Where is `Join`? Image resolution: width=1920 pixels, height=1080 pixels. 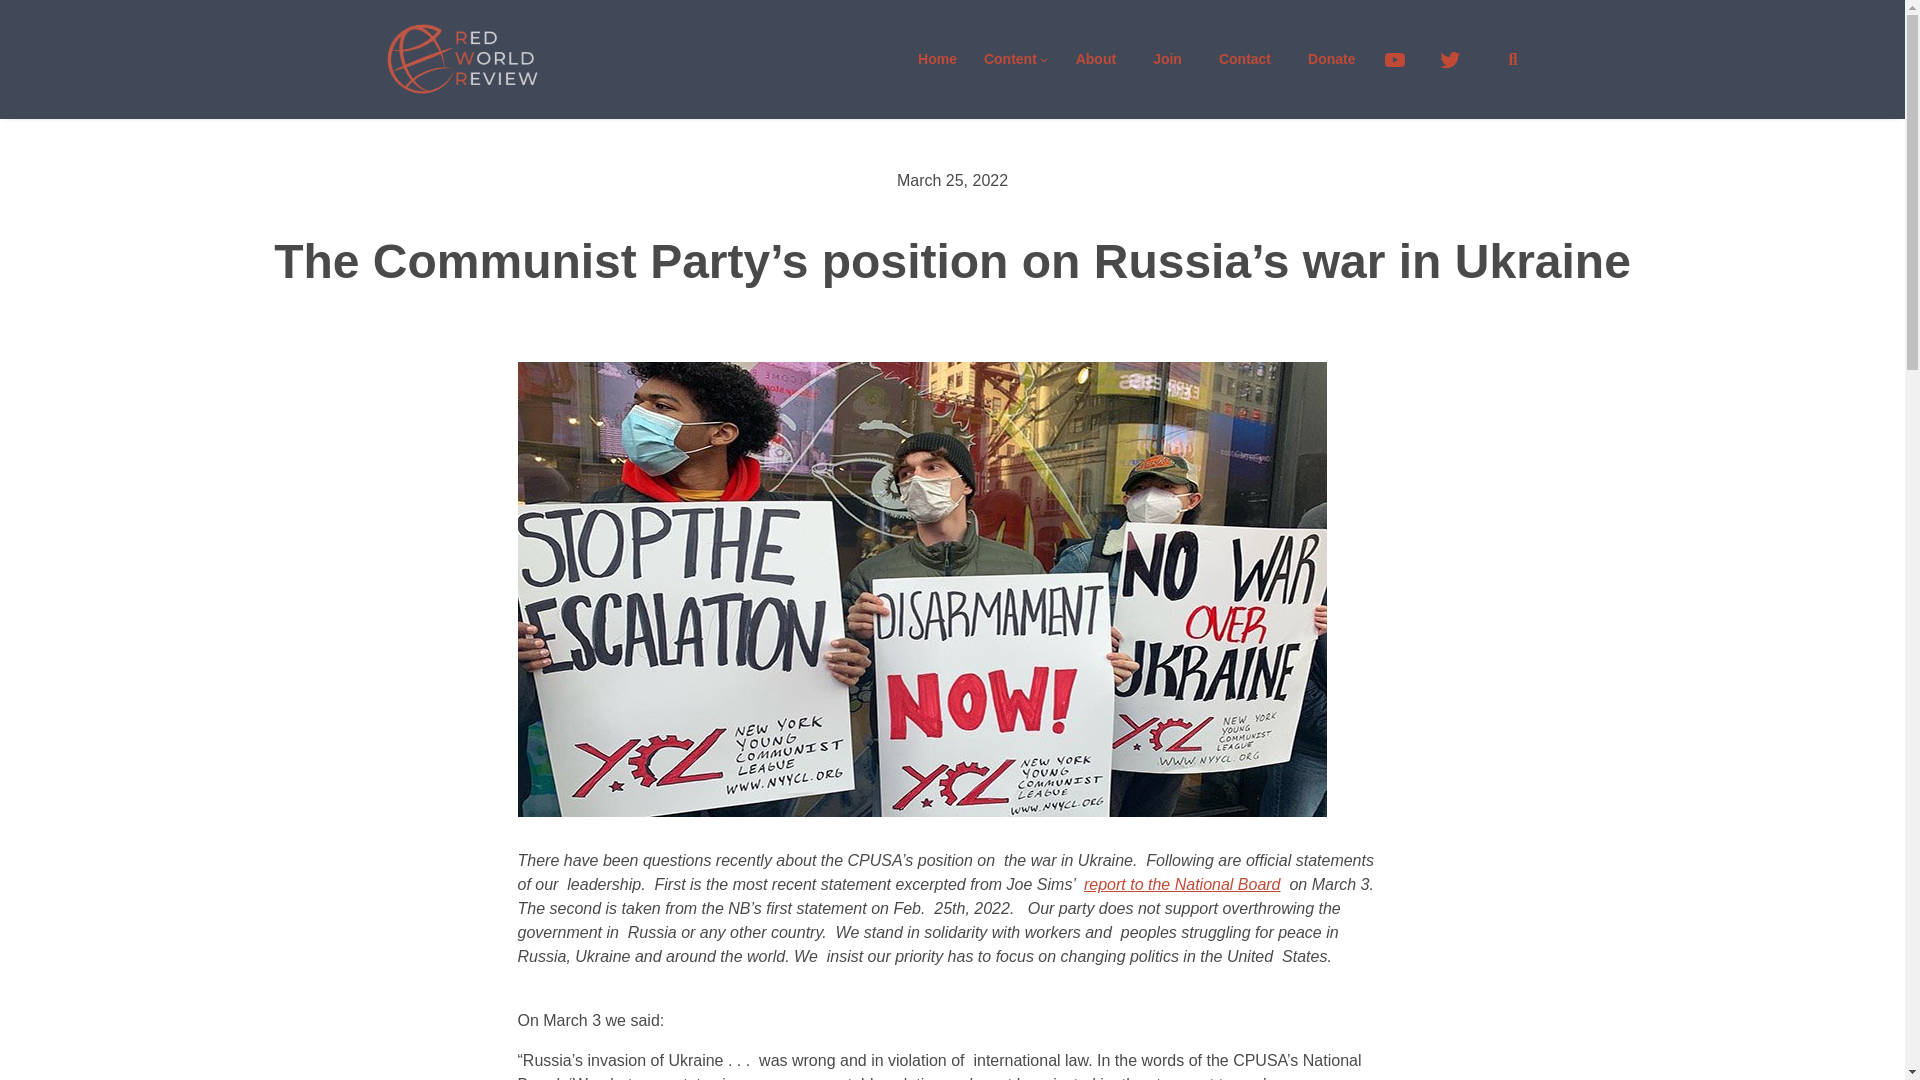
Join is located at coordinates (1167, 59).